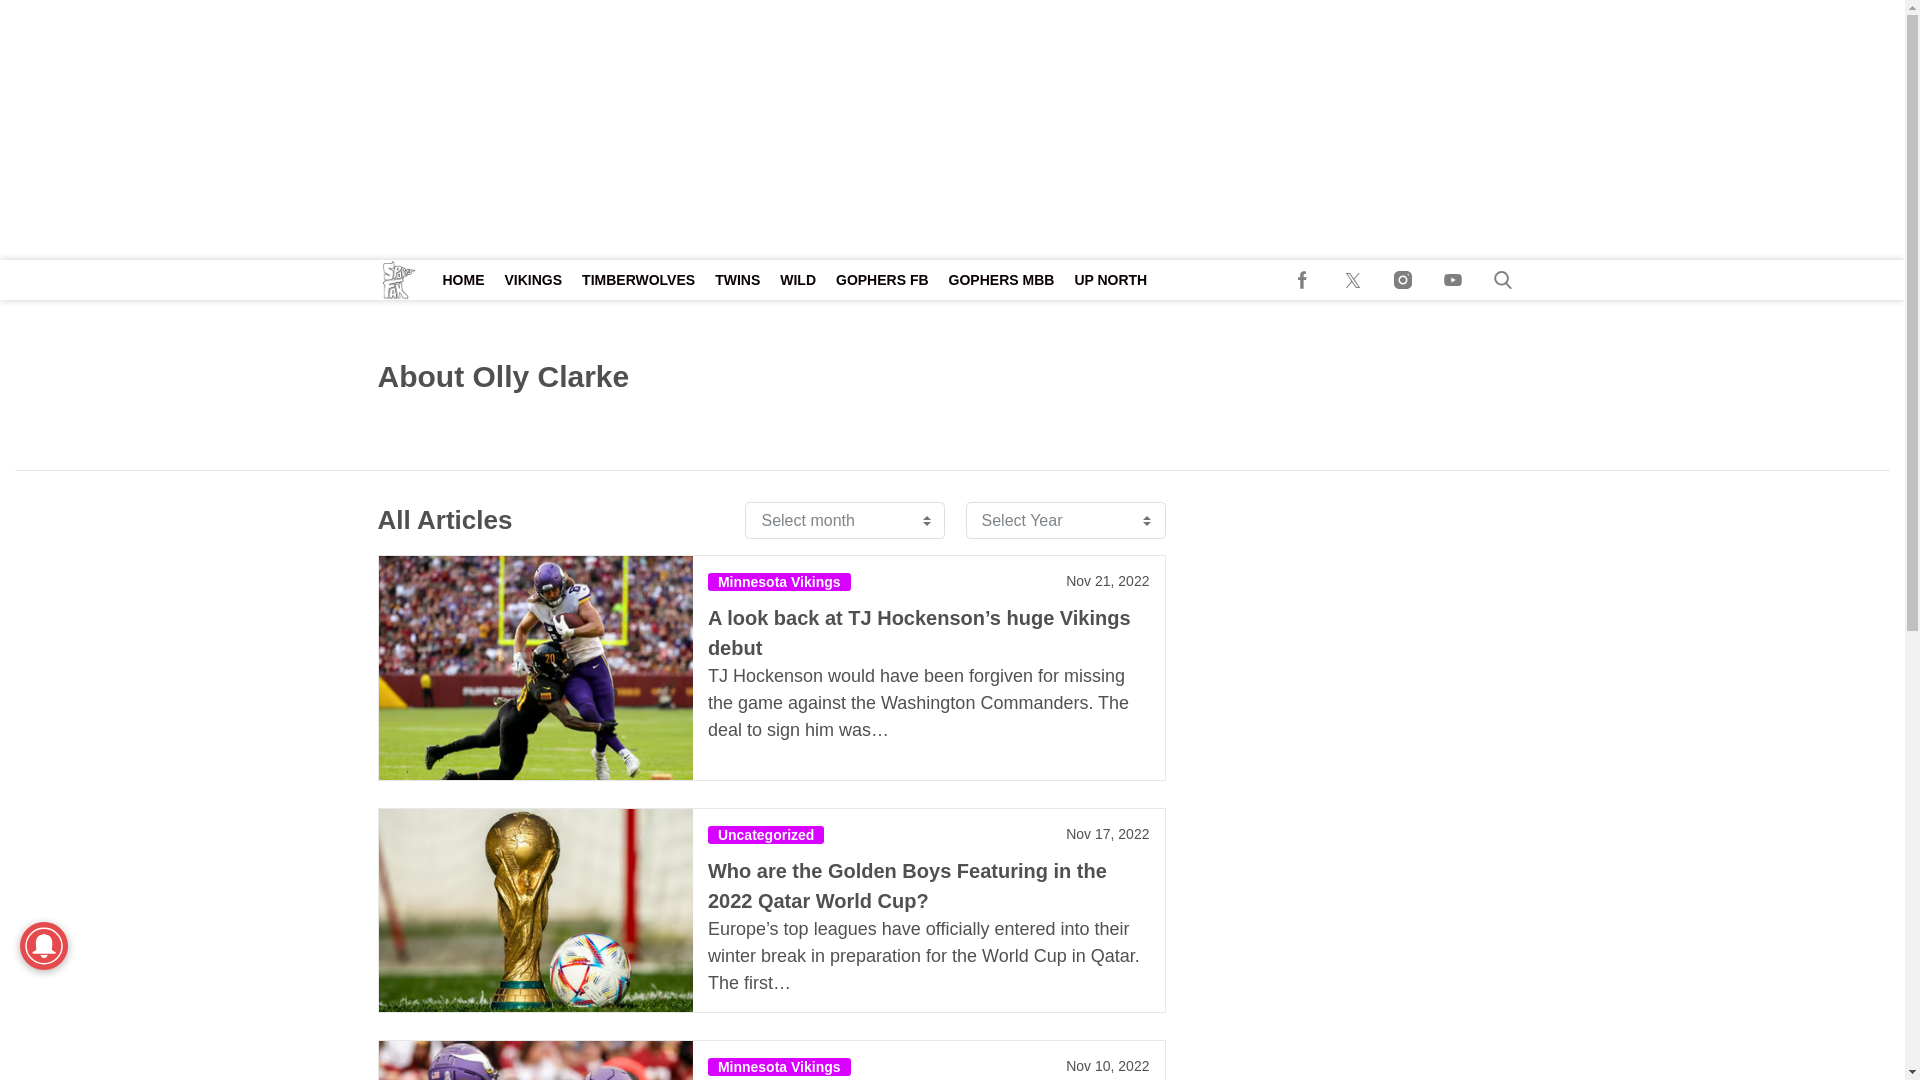 This screenshot has height=1080, width=1920. What do you see at coordinates (797, 280) in the screenshot?
I see `WILD` at bounding box center [797, 280].